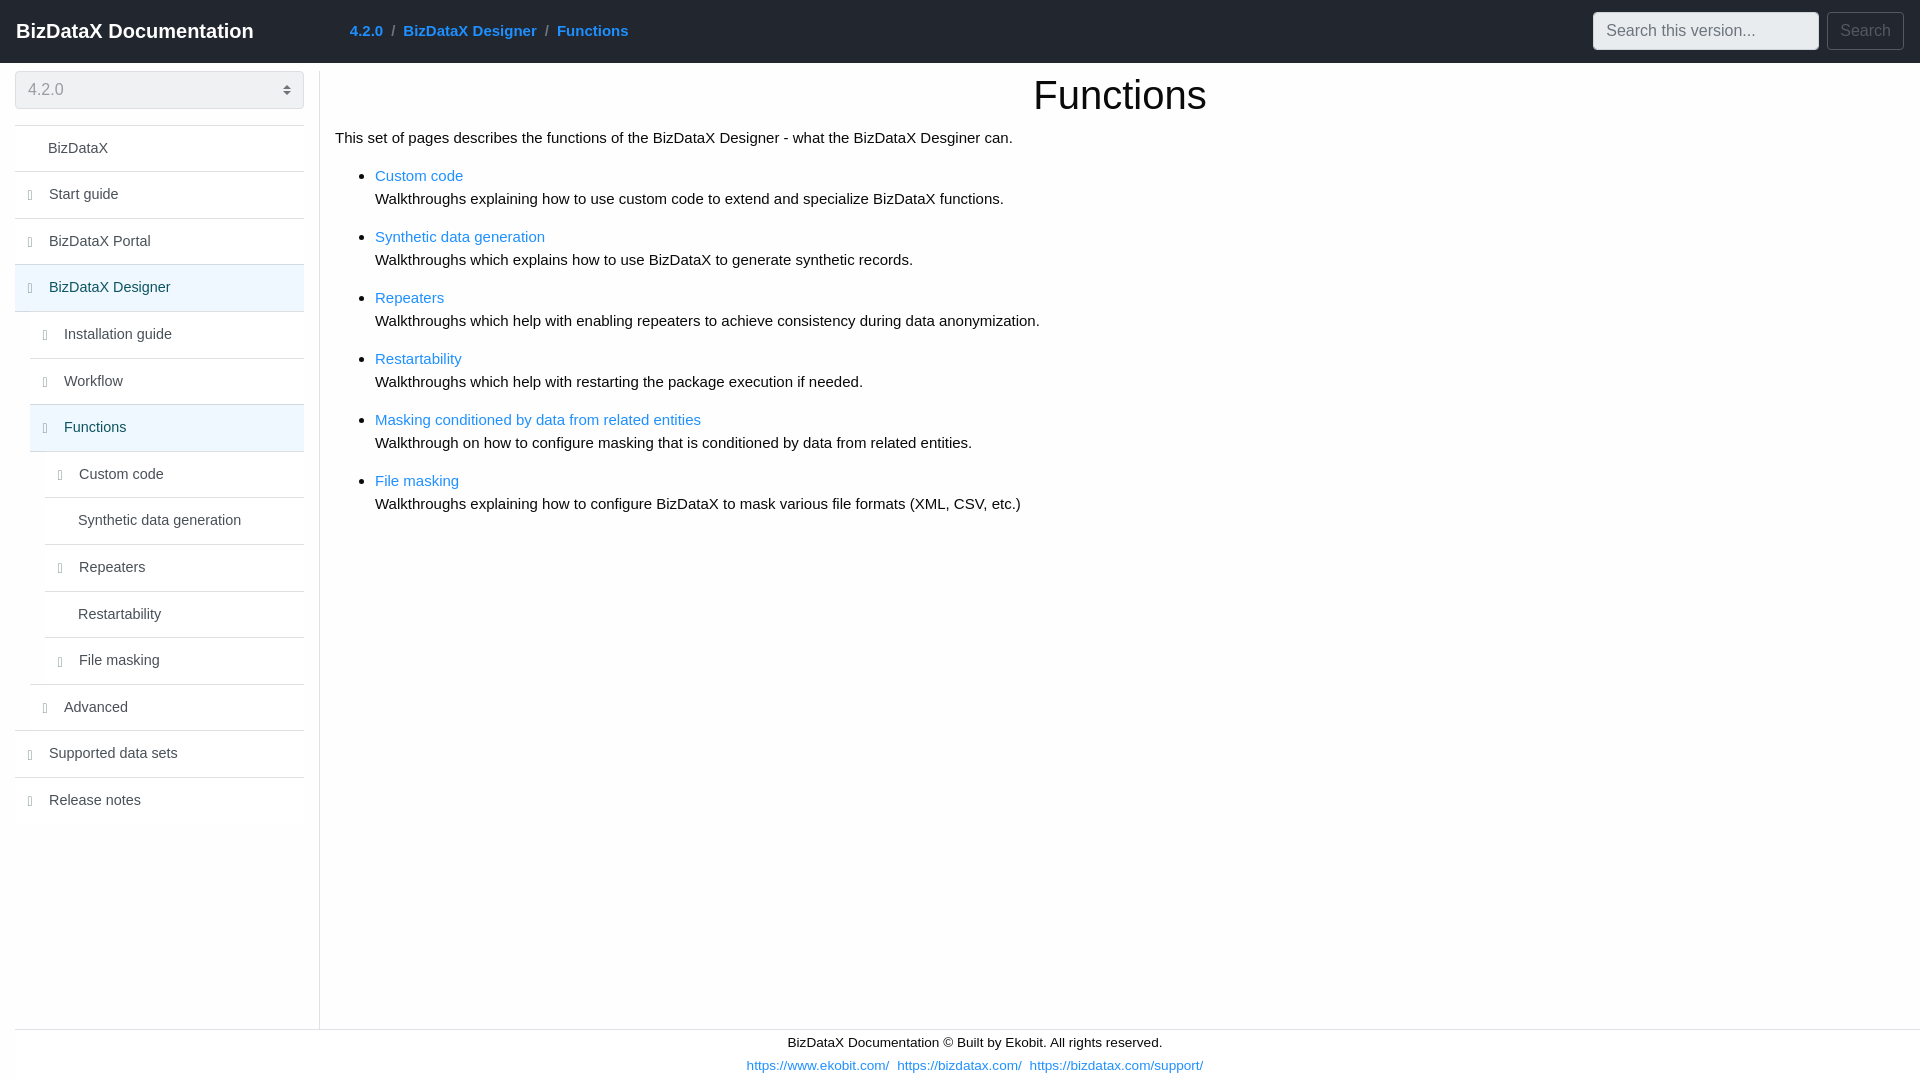 The image size is (1920, 1080). I want to click on Search, so click(1866, 30).